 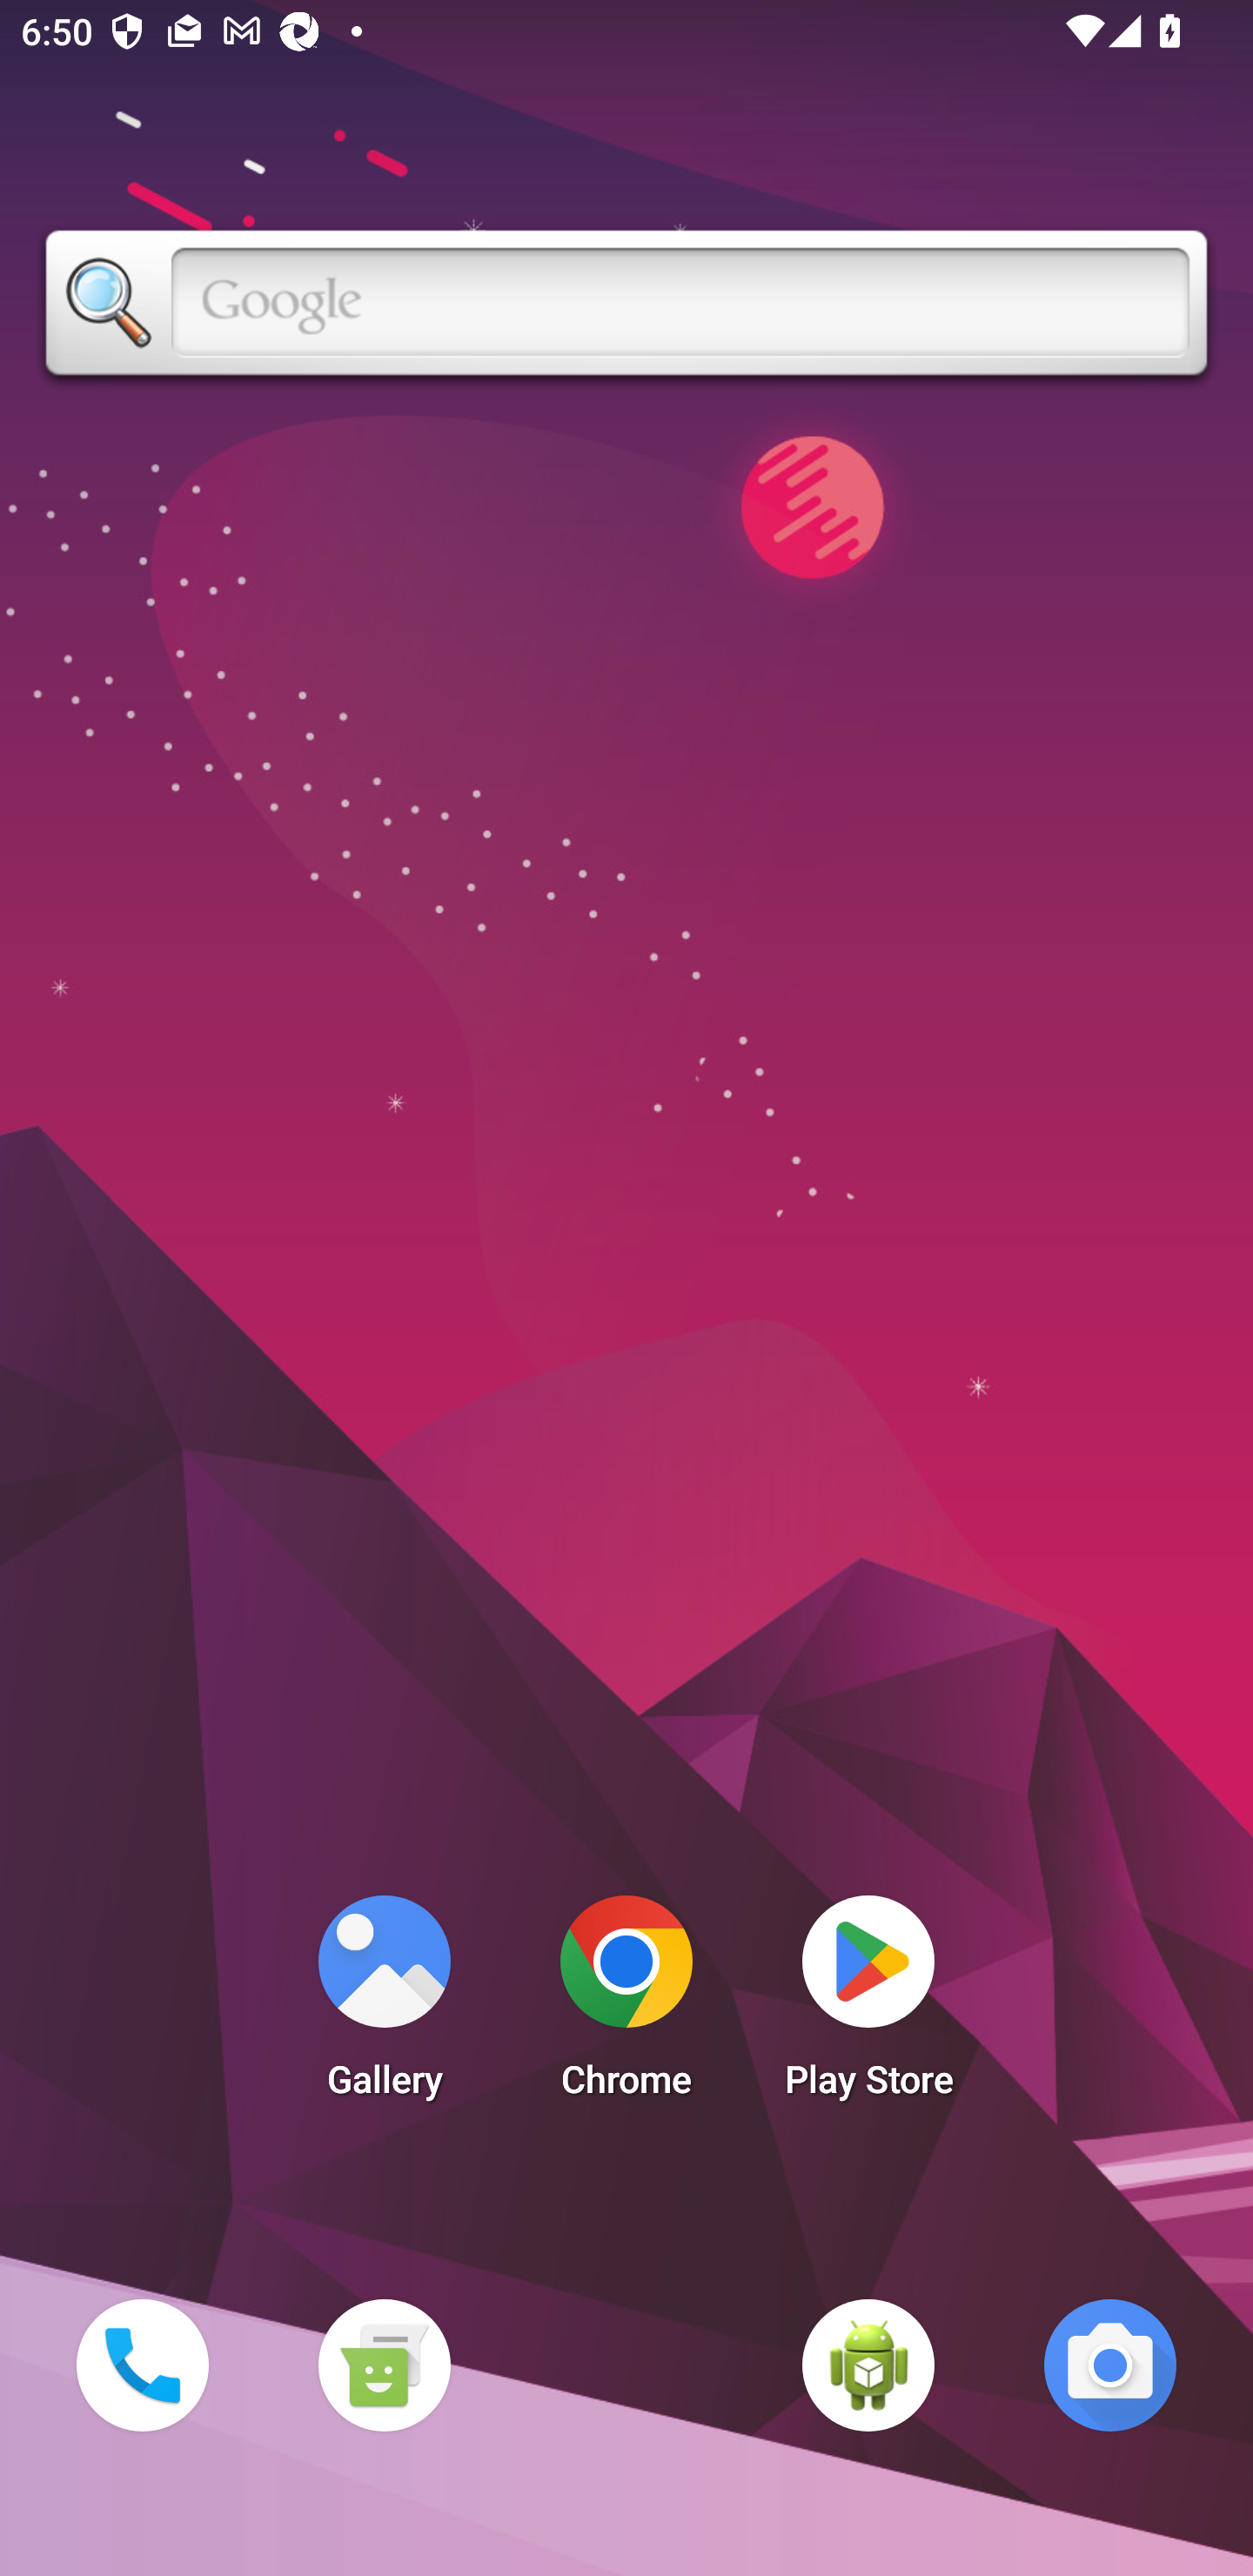 I want to click on Chrome, so click(x=626, y=2005).